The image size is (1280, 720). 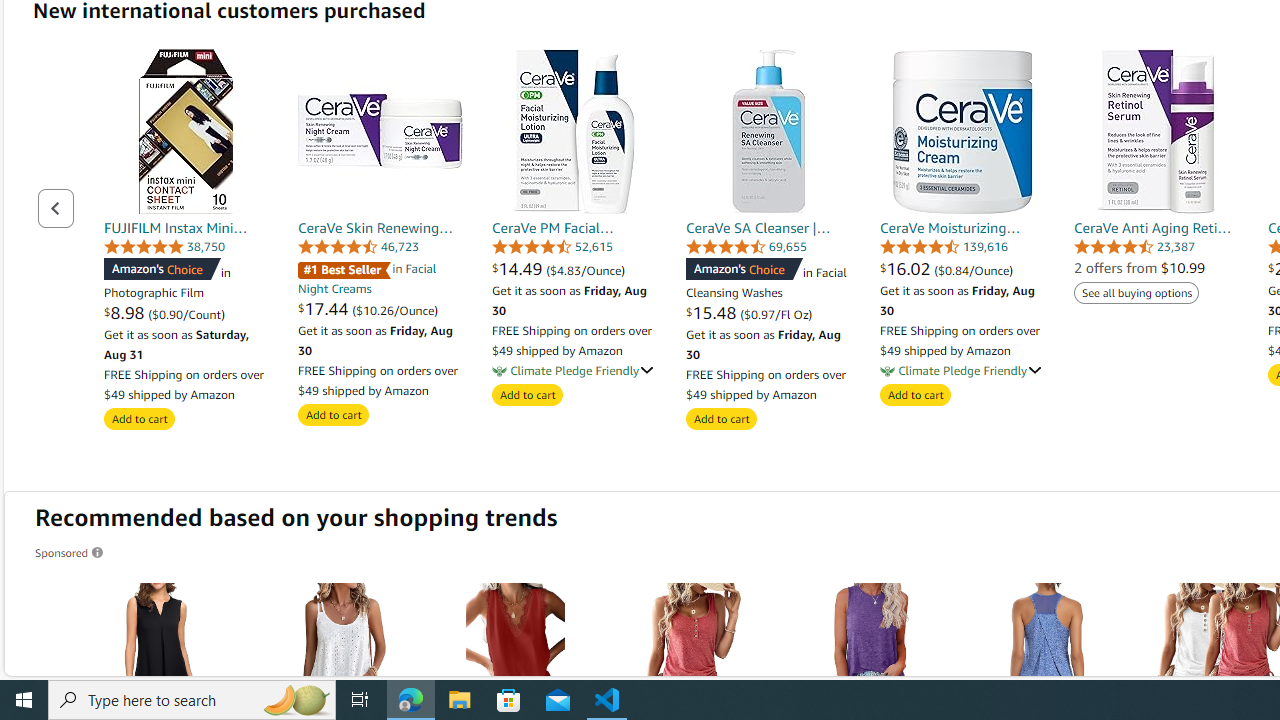 What do you see at coordinates (326, 308) in the screenshot?
I see `$17.44 ` at bounding box center [326, 308].